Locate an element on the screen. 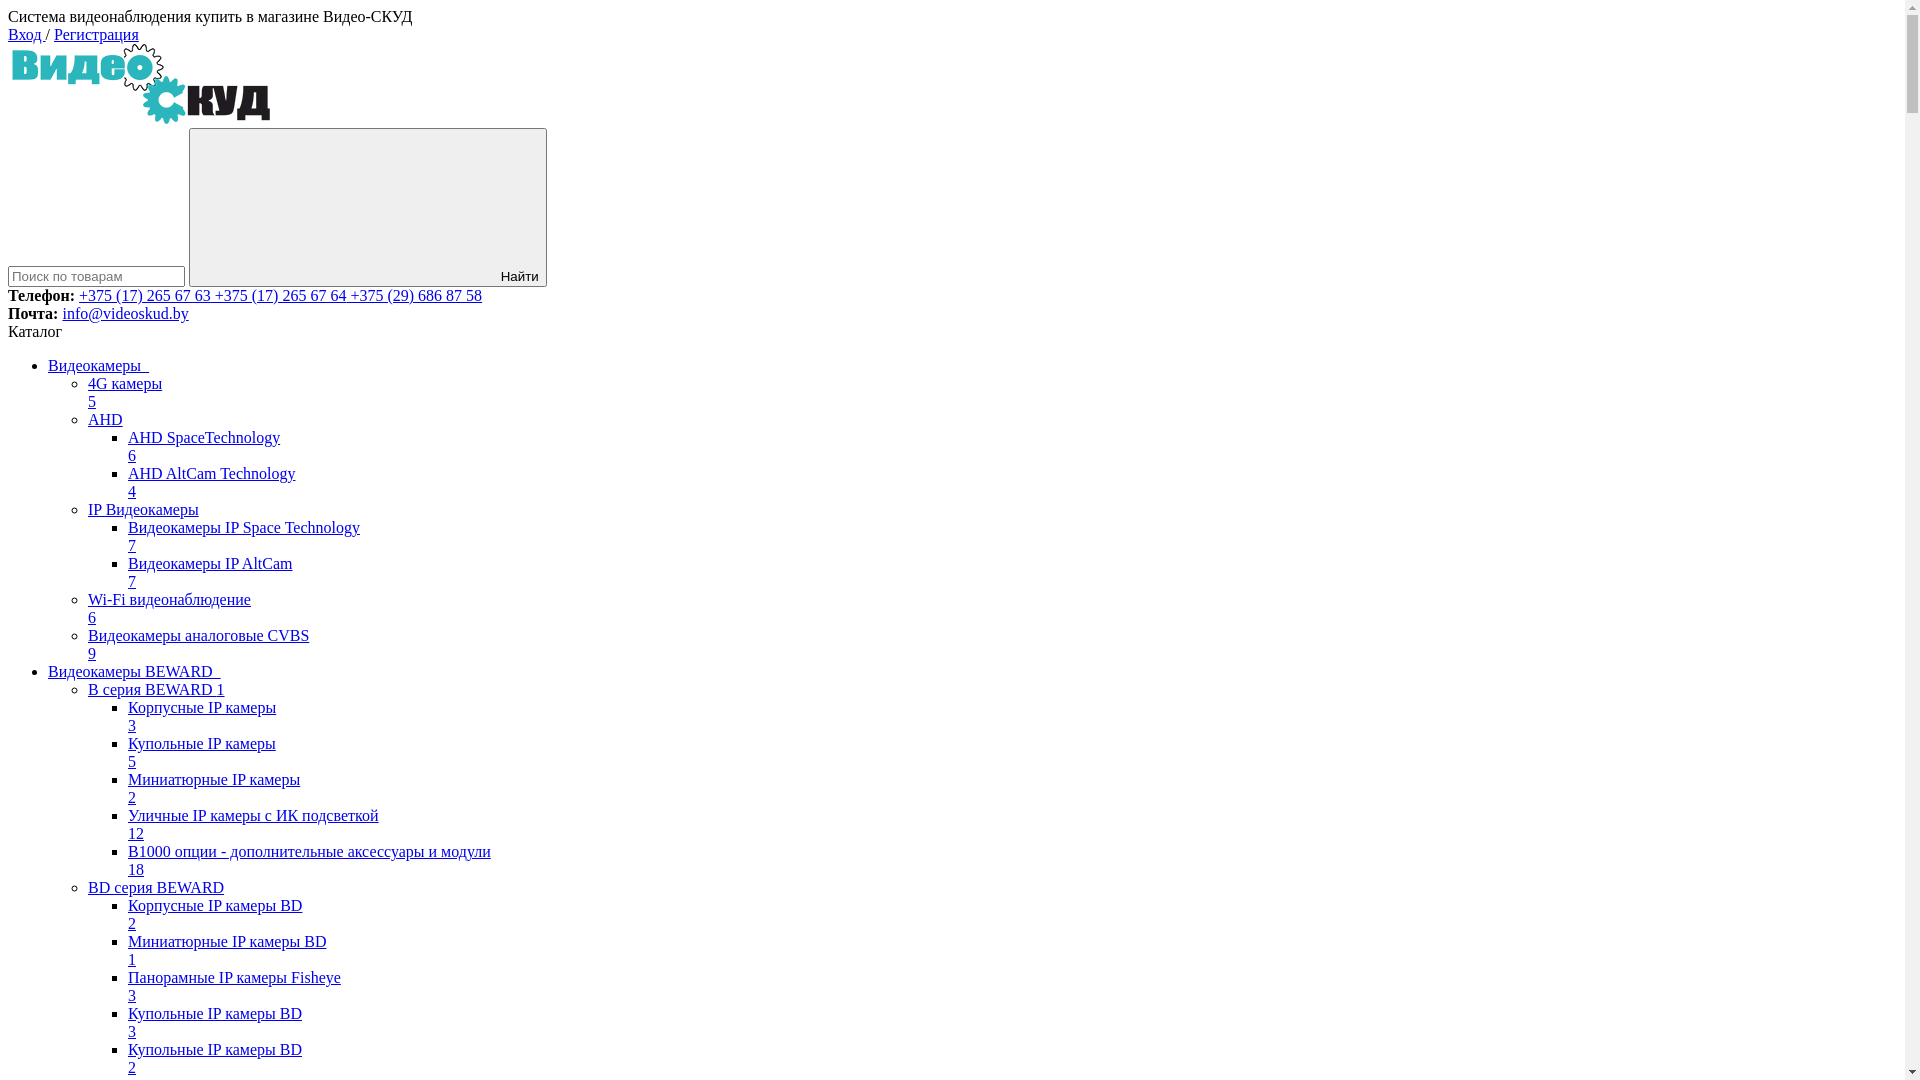  AHD AltCam Technology
4 is located at coordinates (244, 483).